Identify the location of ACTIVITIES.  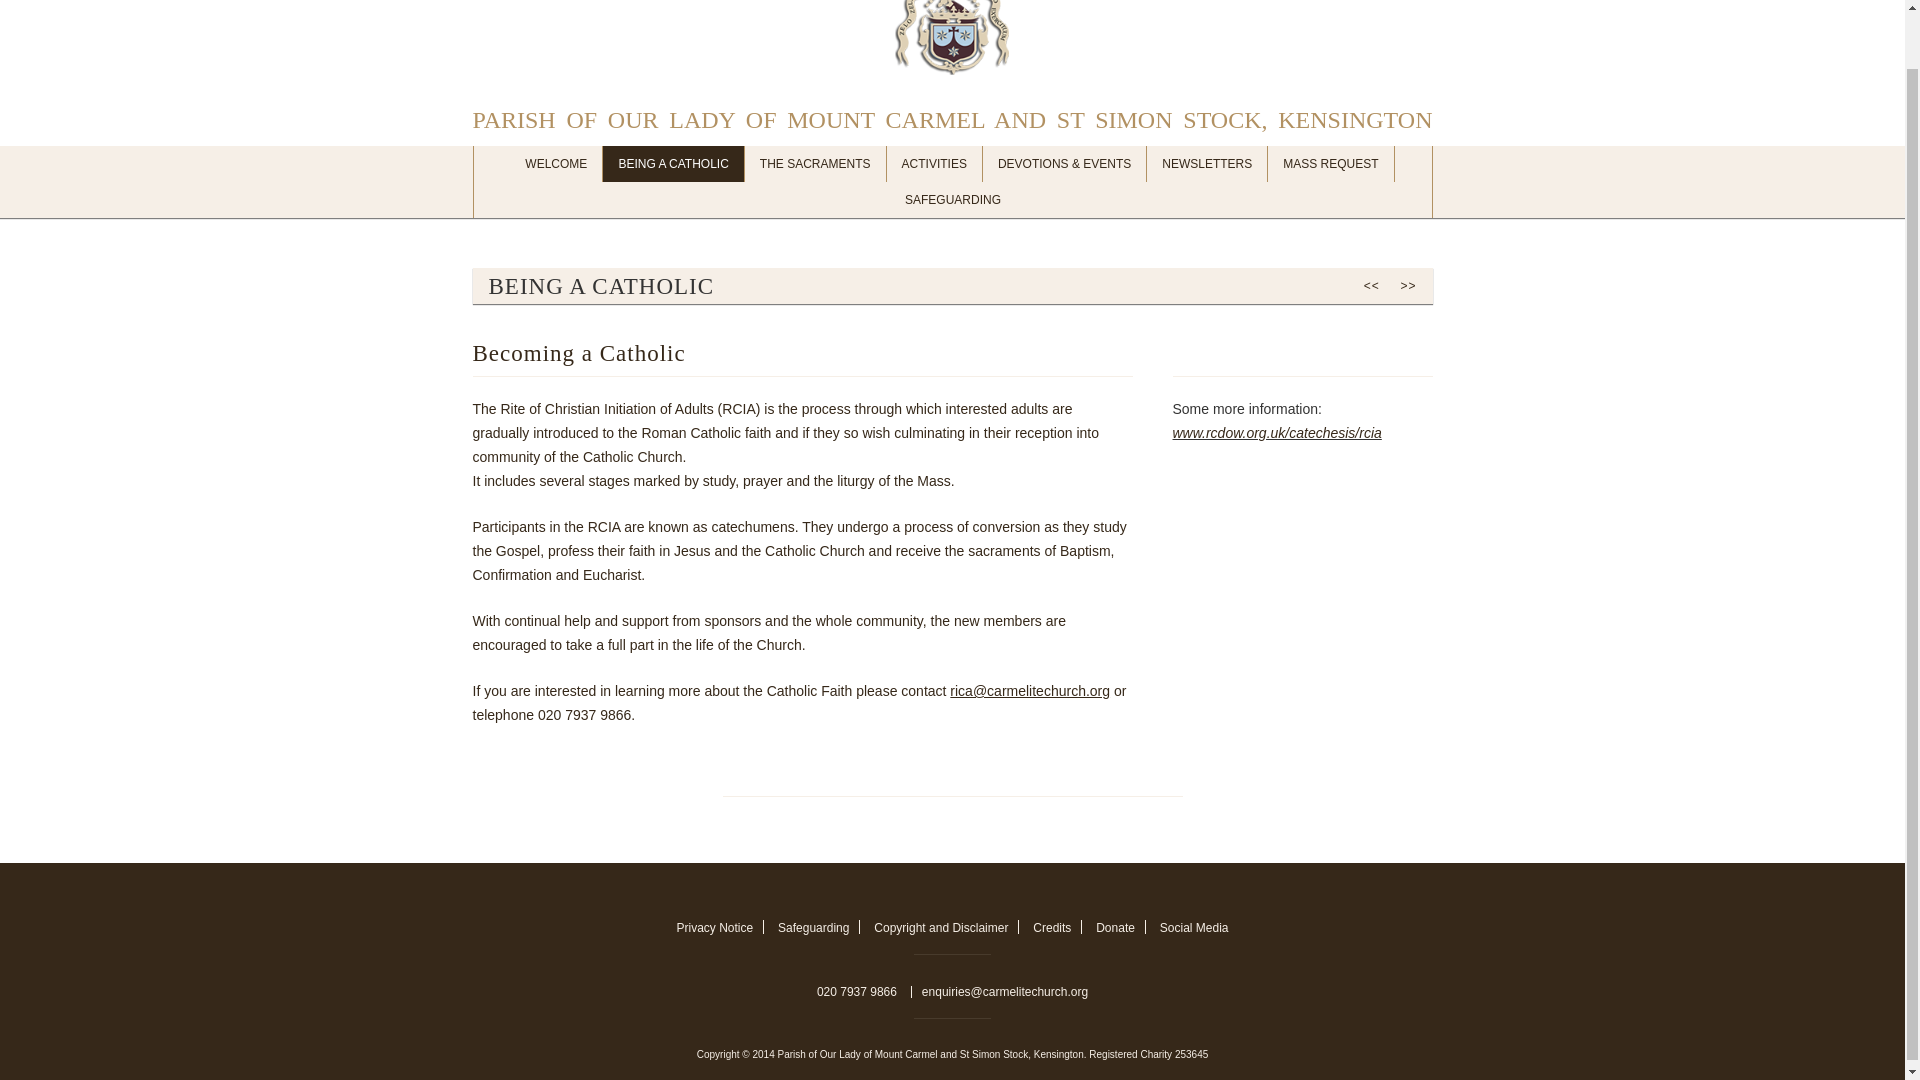
(935, 164).